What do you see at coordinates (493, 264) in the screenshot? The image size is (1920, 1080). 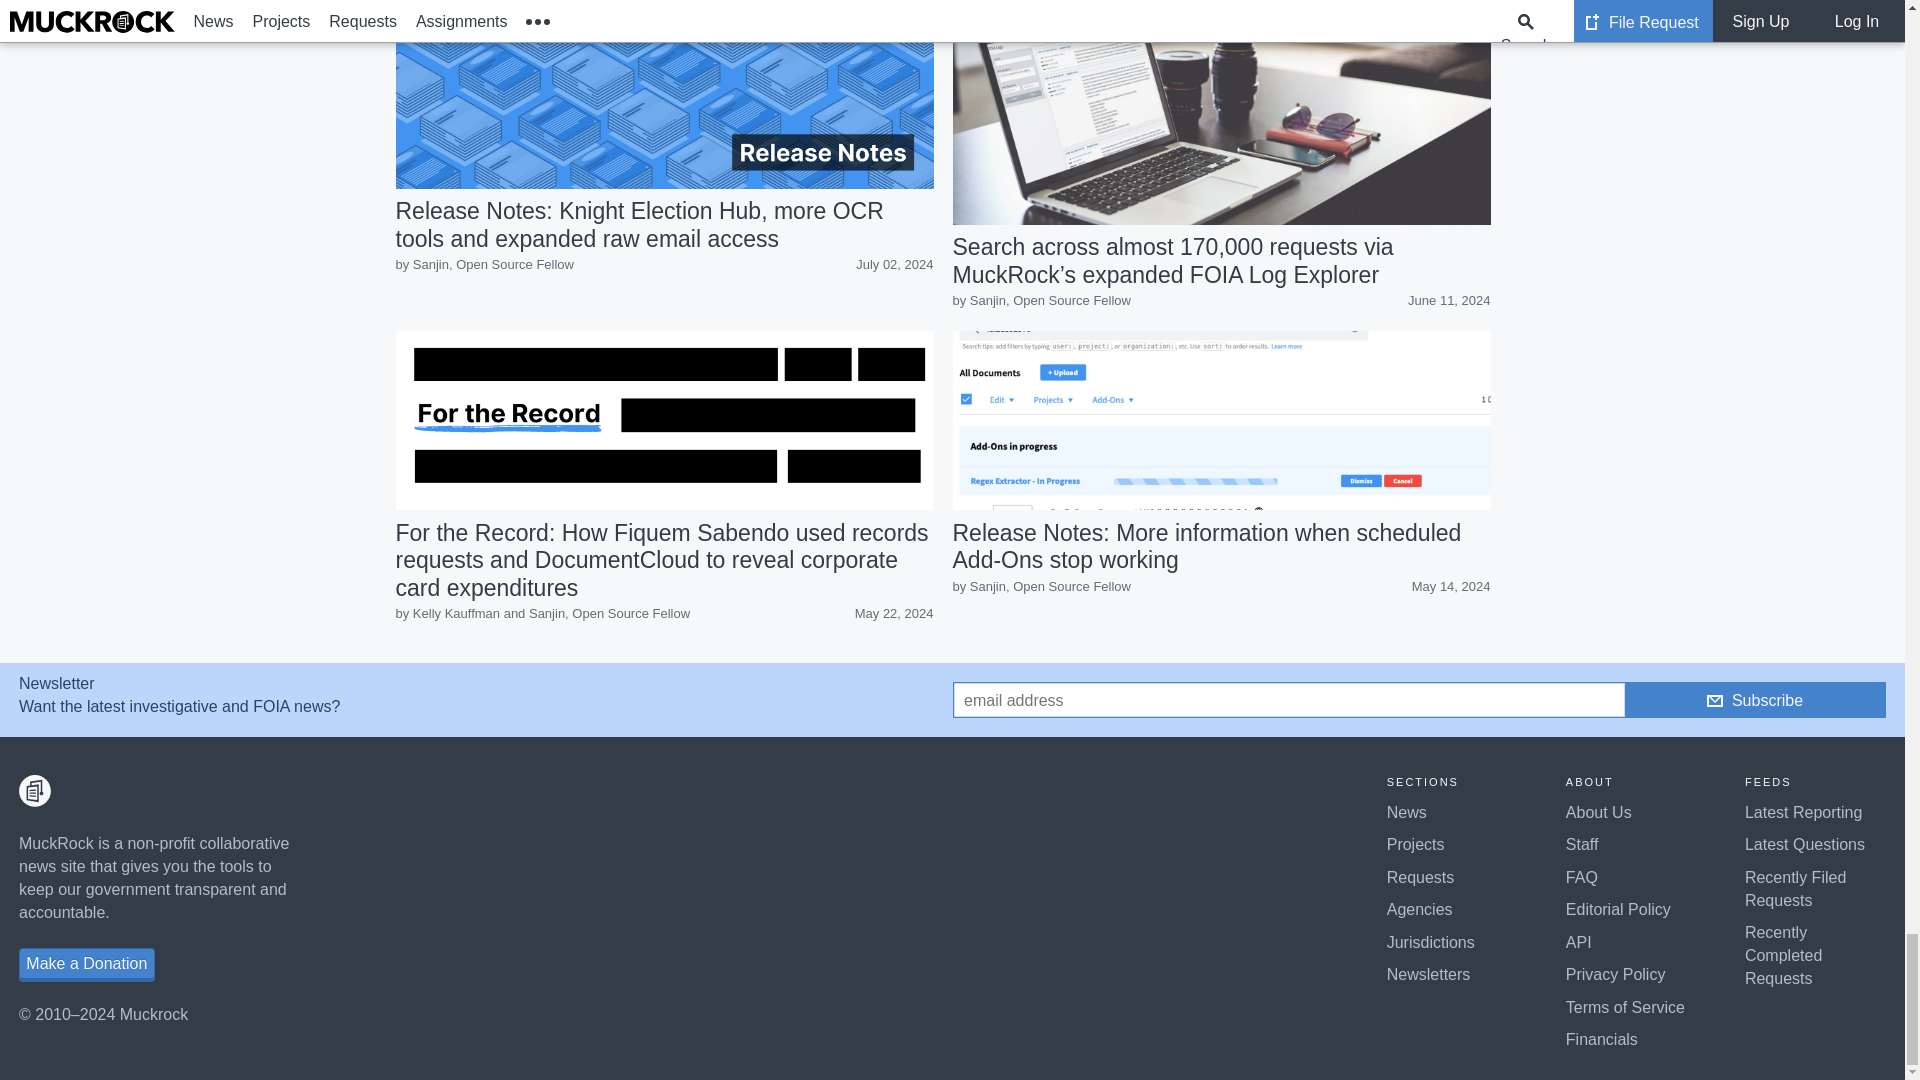 I see `Sanjin, Open Source Fellow` at bounding box center [493, 264].